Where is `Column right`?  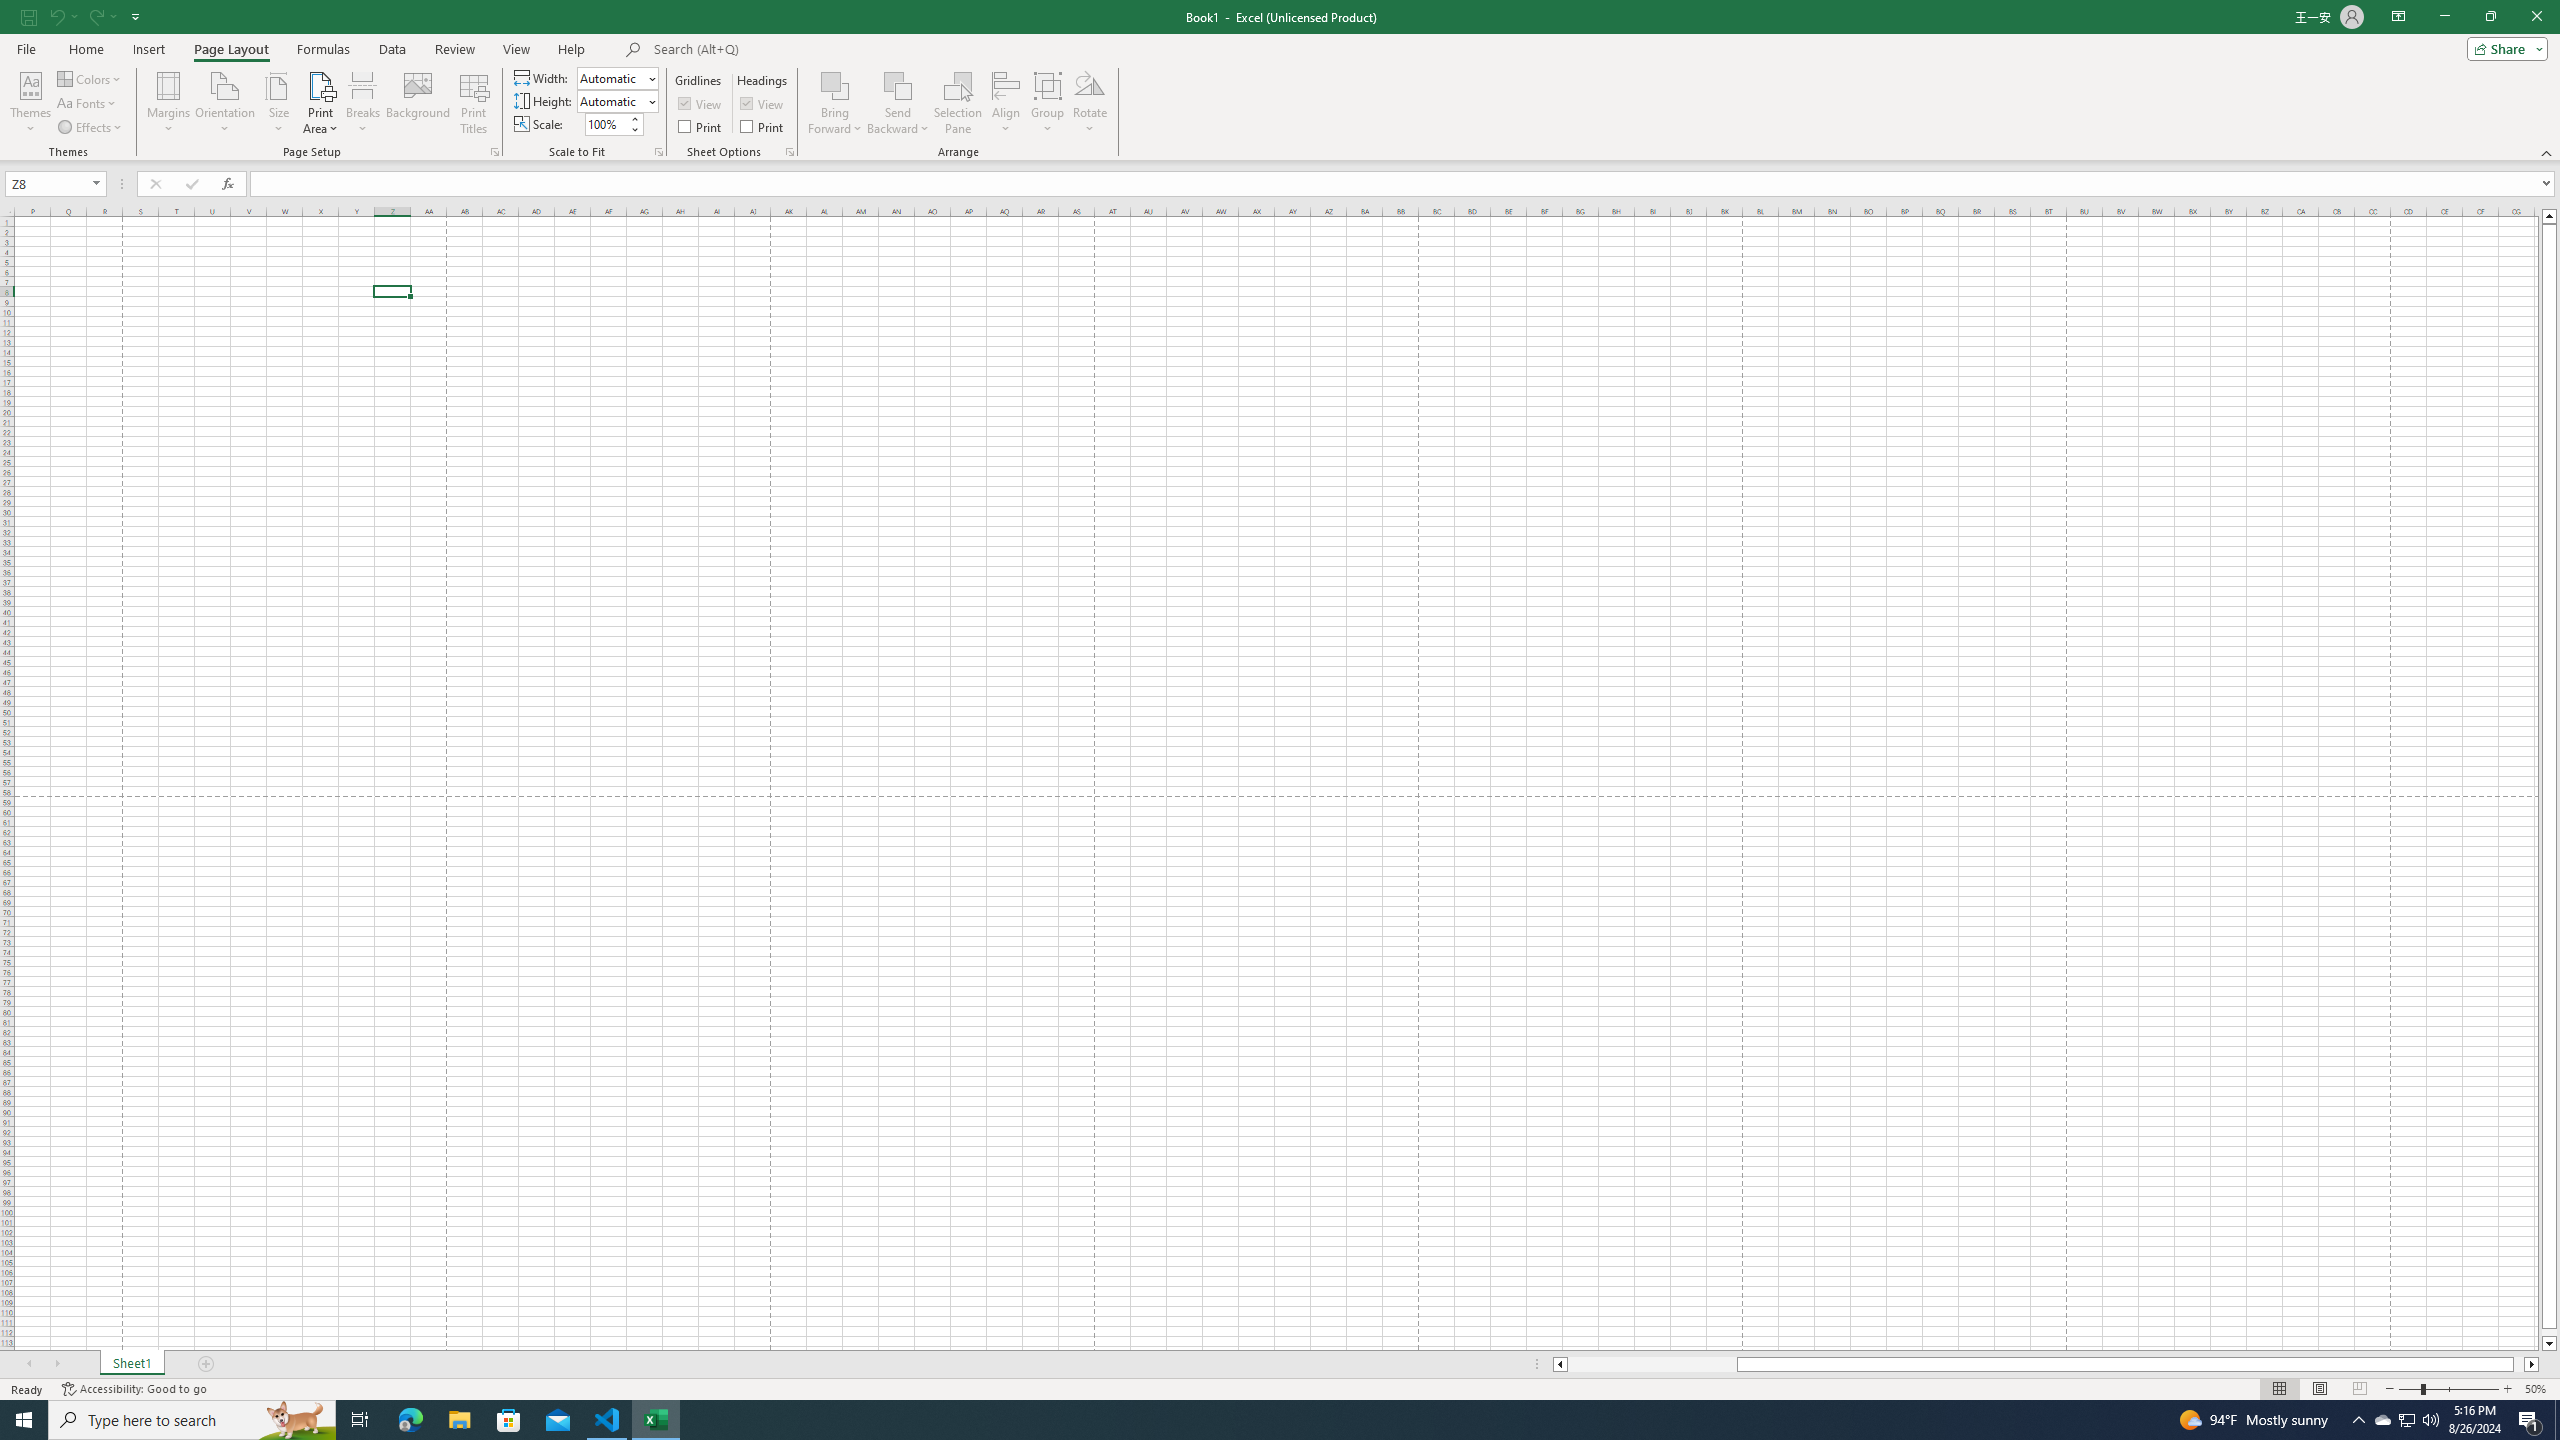
Column right is located at coordinates (2533, 1364).